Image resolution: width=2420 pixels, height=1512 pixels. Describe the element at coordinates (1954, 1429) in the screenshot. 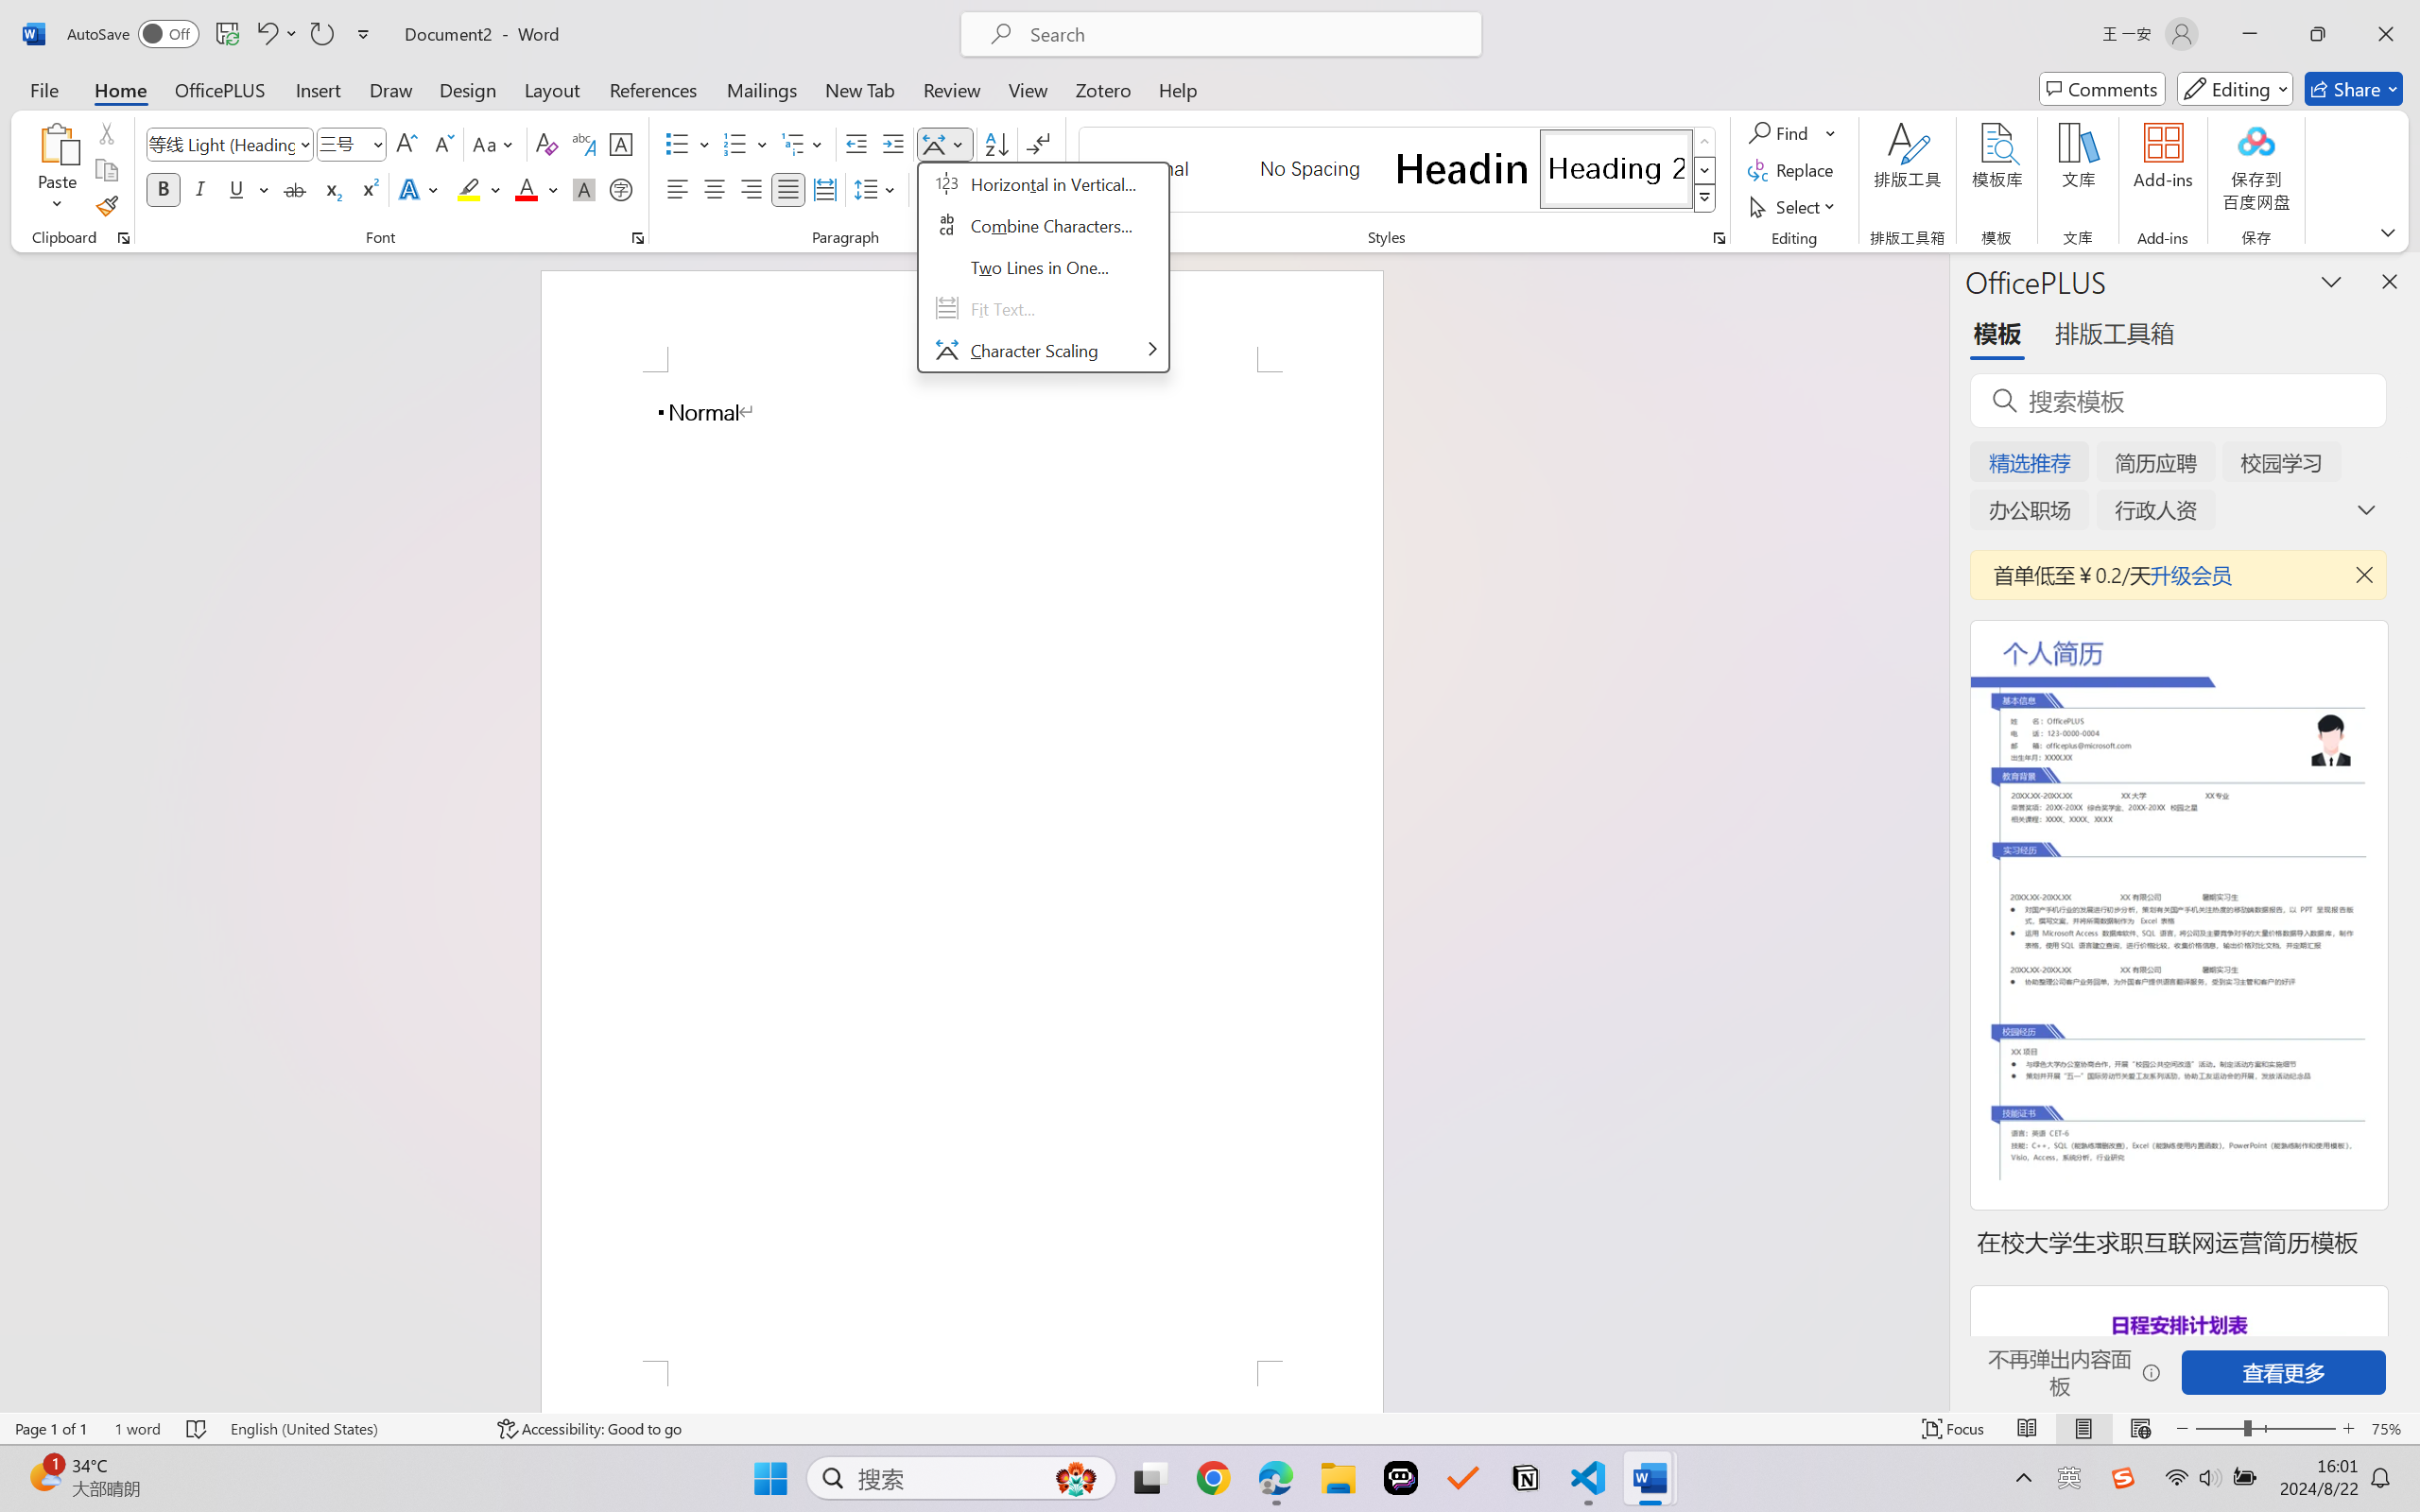

I see `Focus ` at that location.